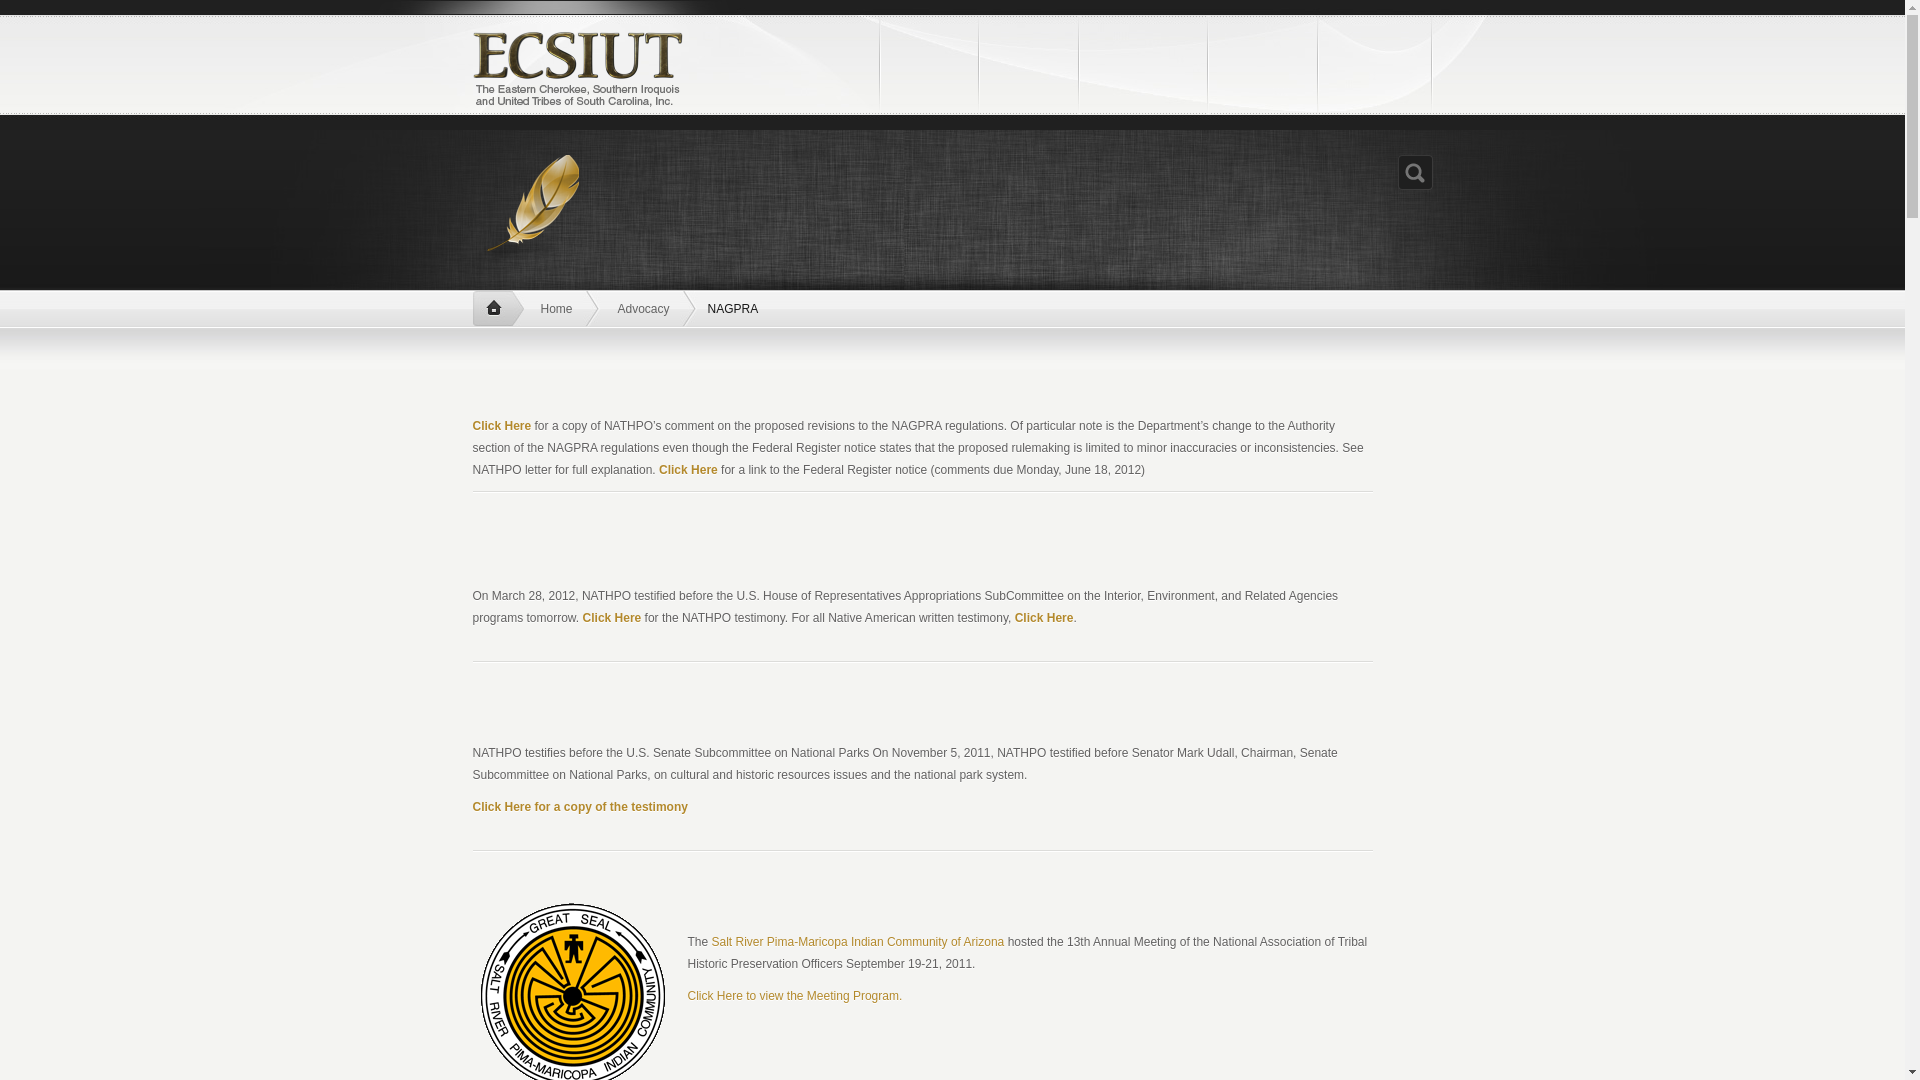 The image size is (1920, 1080). What do you see at coordinates (794, 996) in the screenshot?
I see `Click Here to view the Meeting Program.` at bounding box center [794, 996].